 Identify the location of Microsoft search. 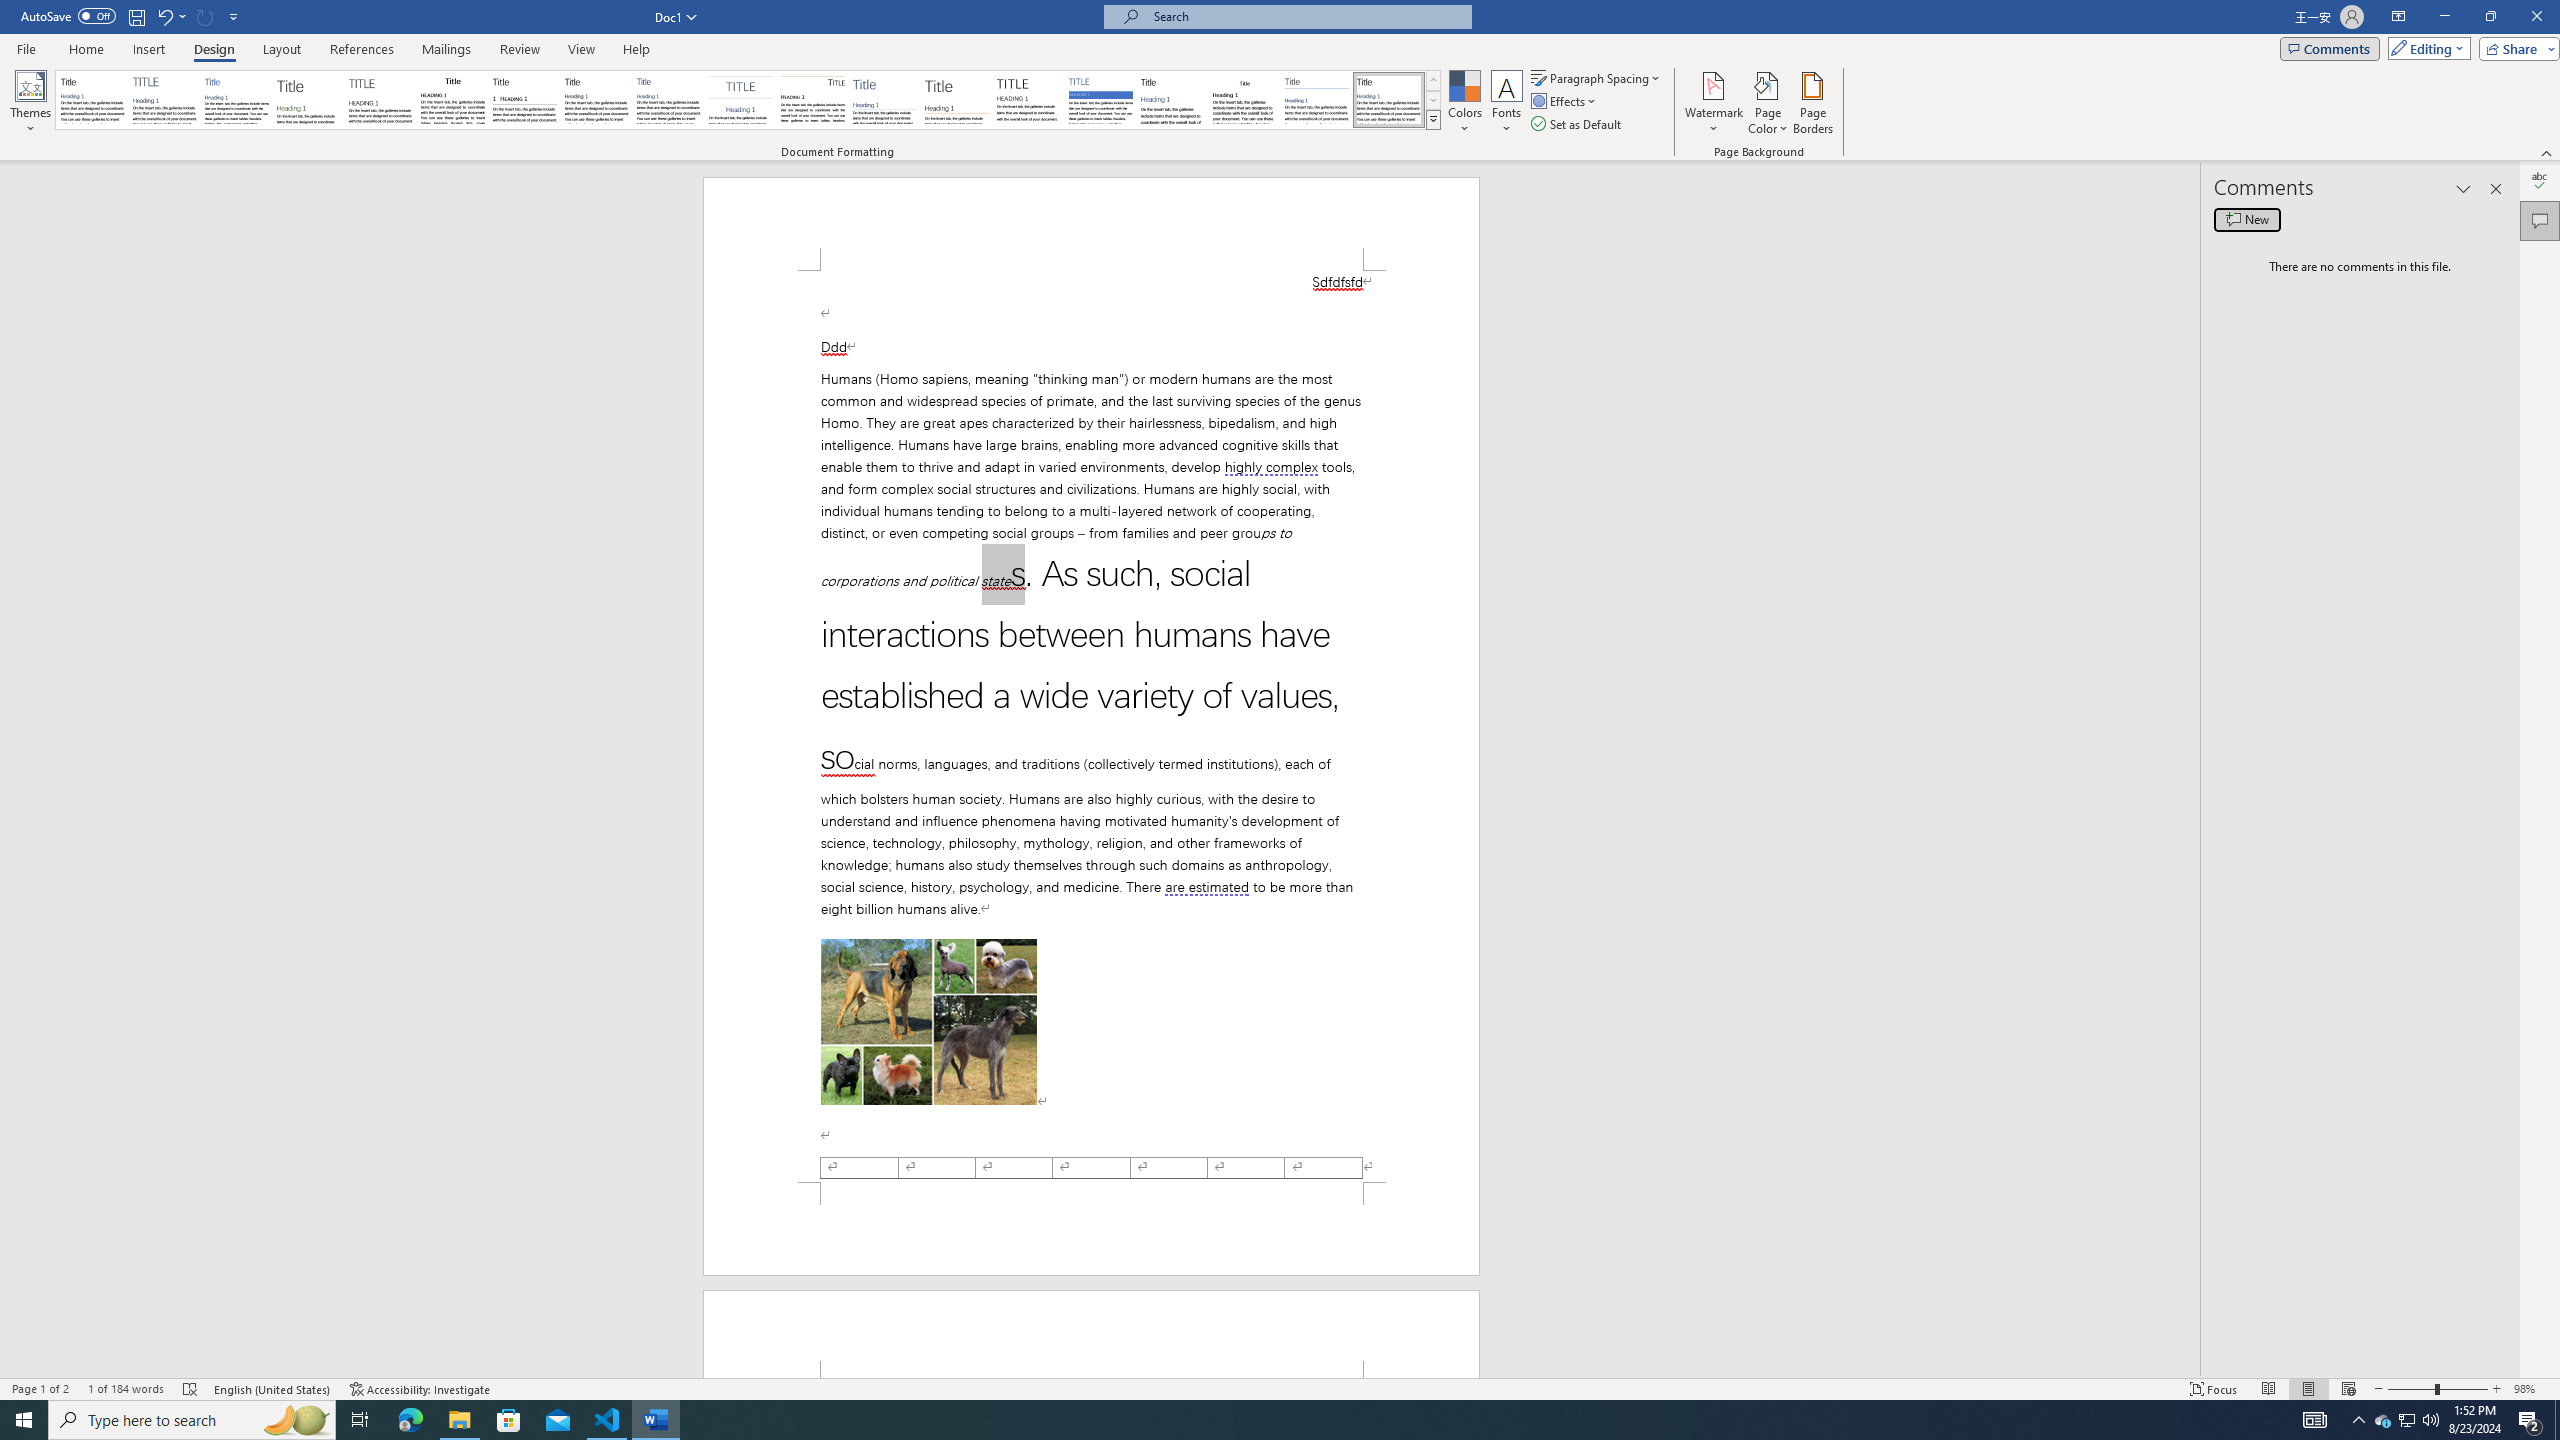
(1306, 16).